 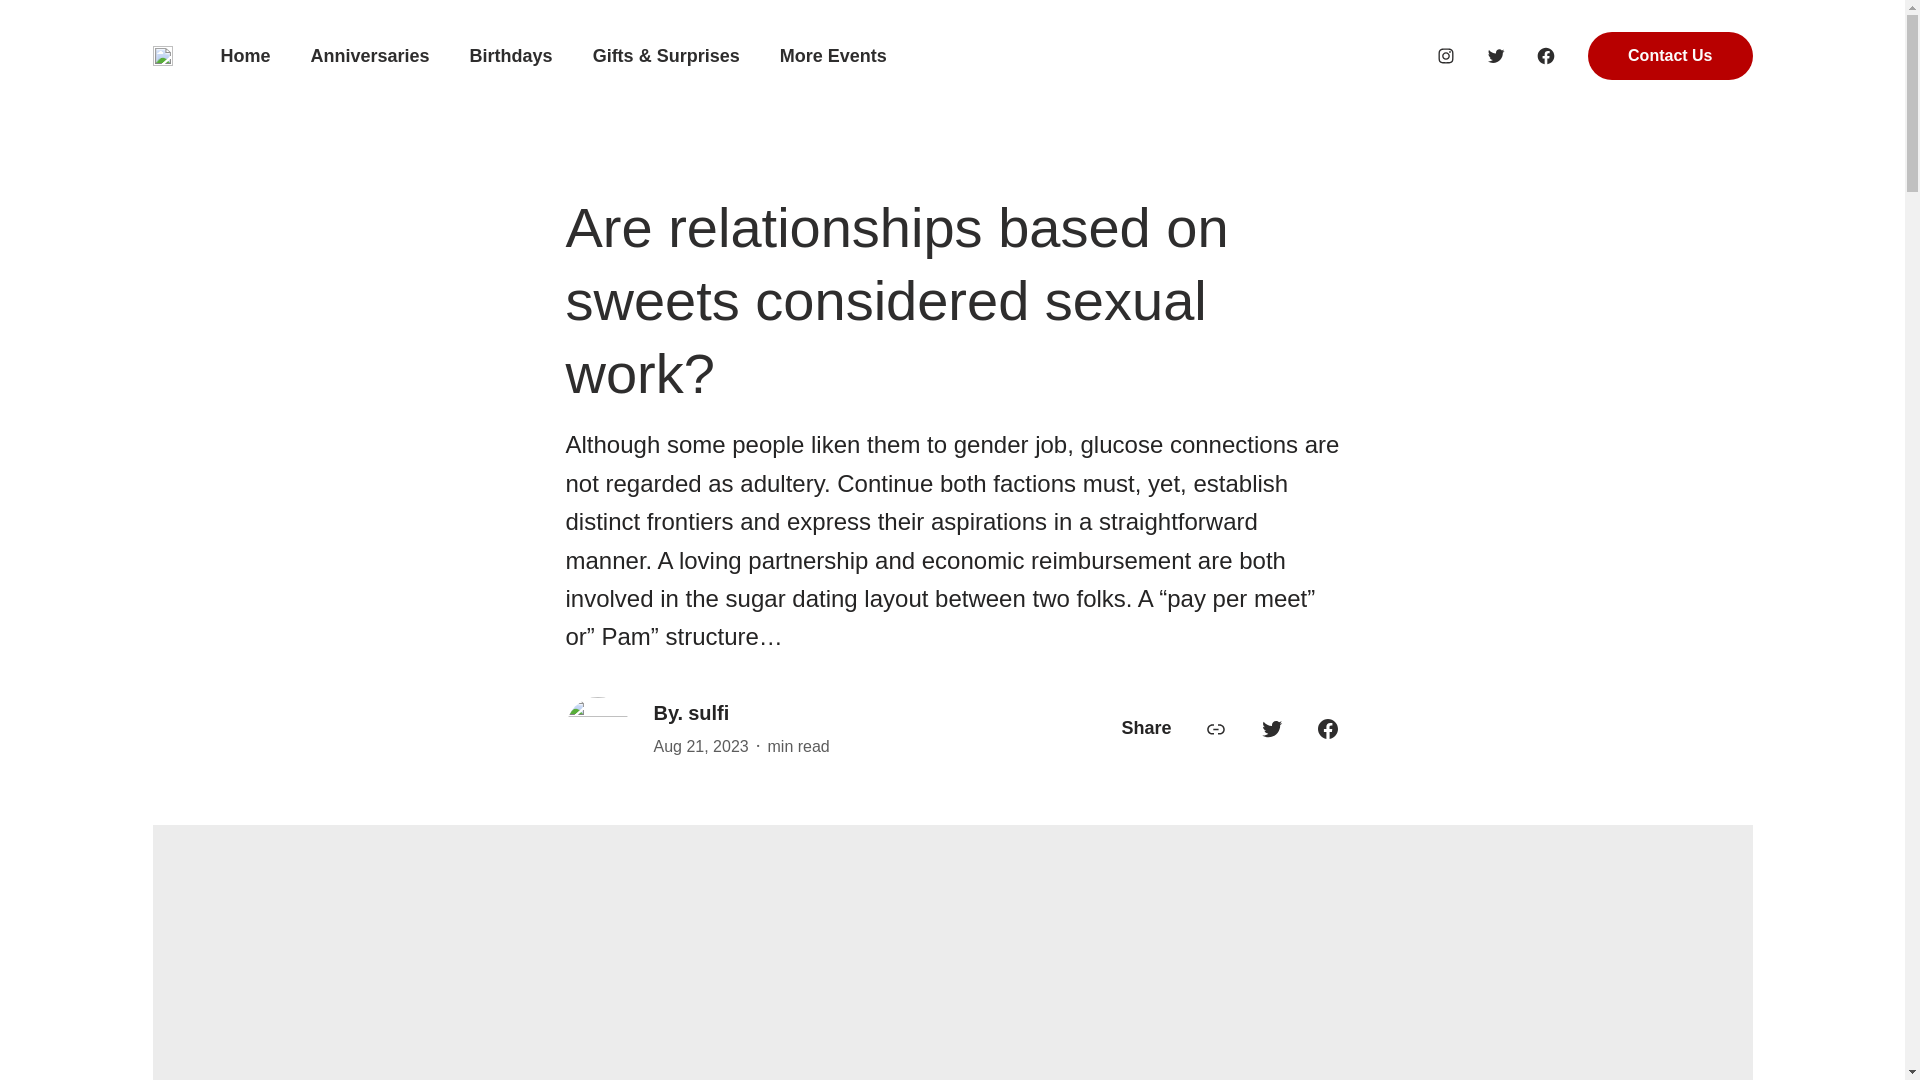 What do you see at coordinates (370, 56) in the screenshot?
I see `Anniversaries` at bounding box center [370, 56].